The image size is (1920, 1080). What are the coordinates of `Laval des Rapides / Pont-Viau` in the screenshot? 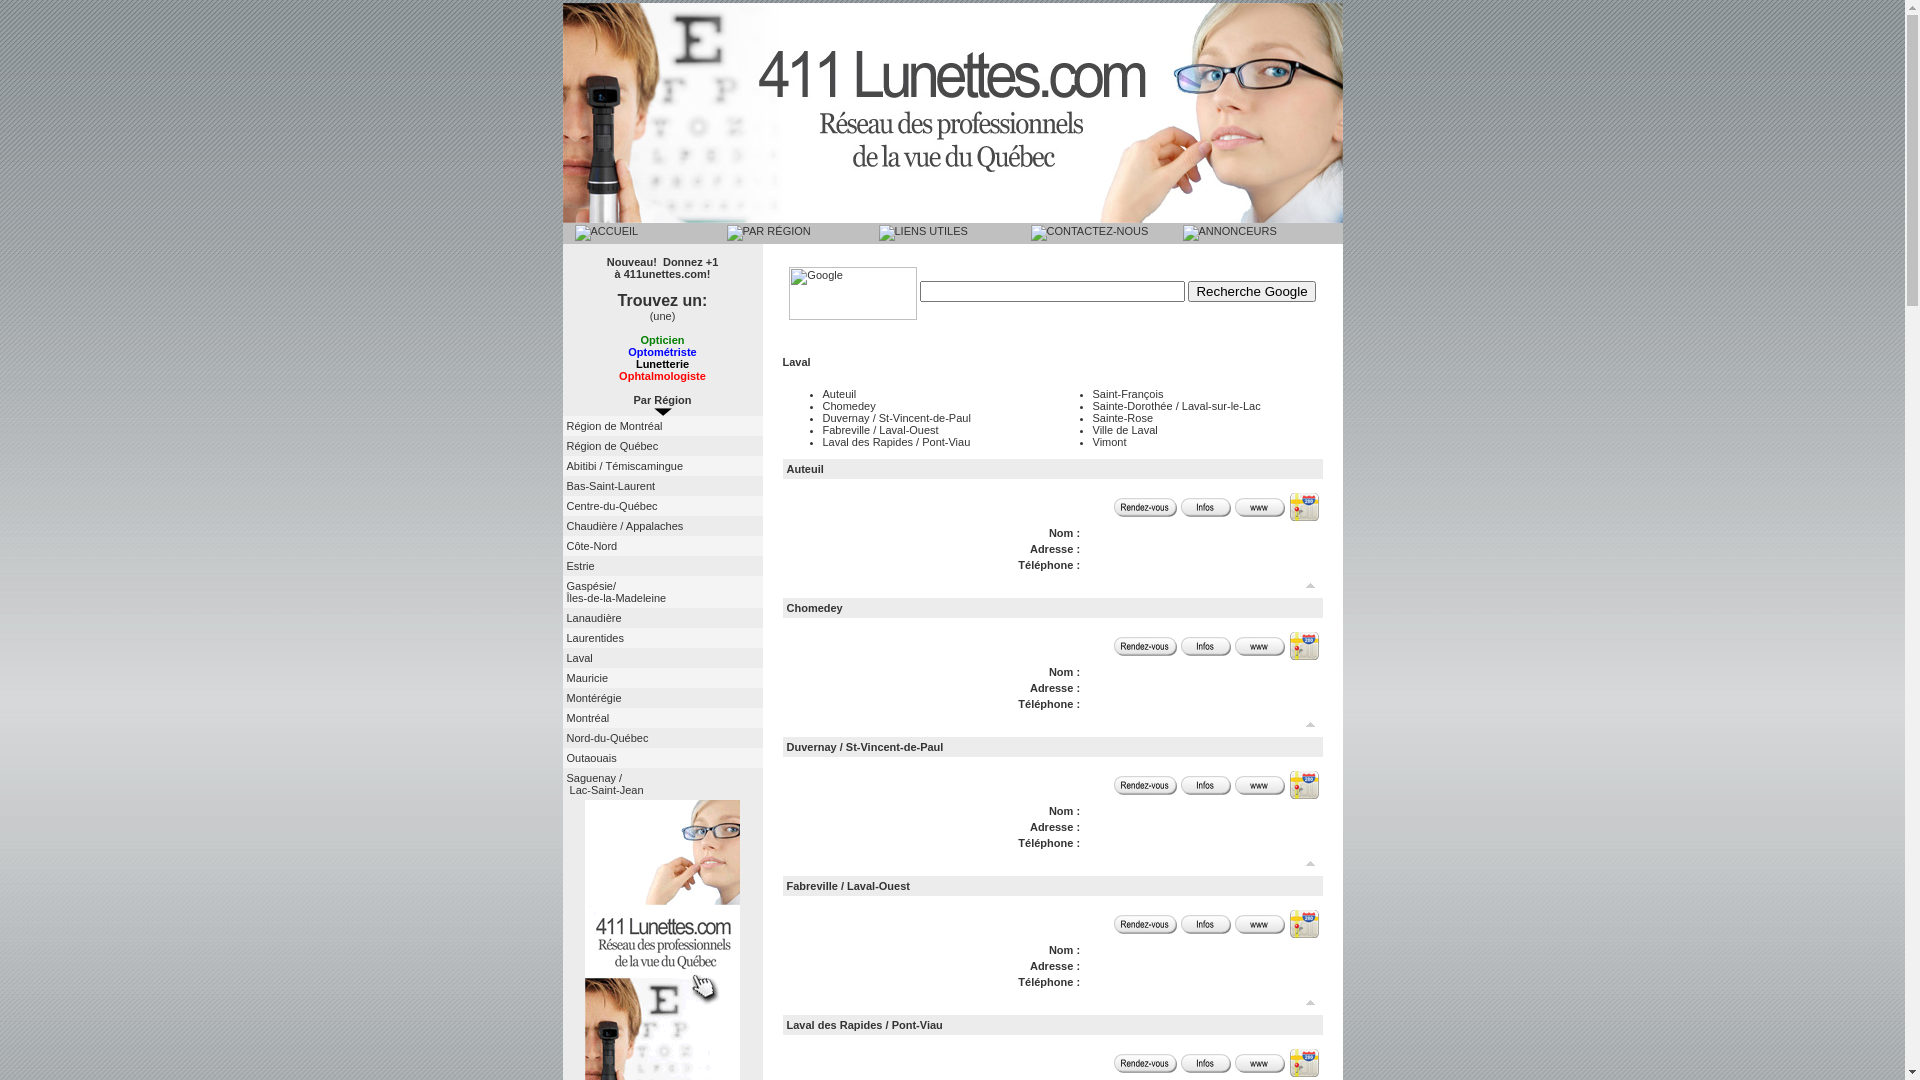 It's located at (864, 1025).